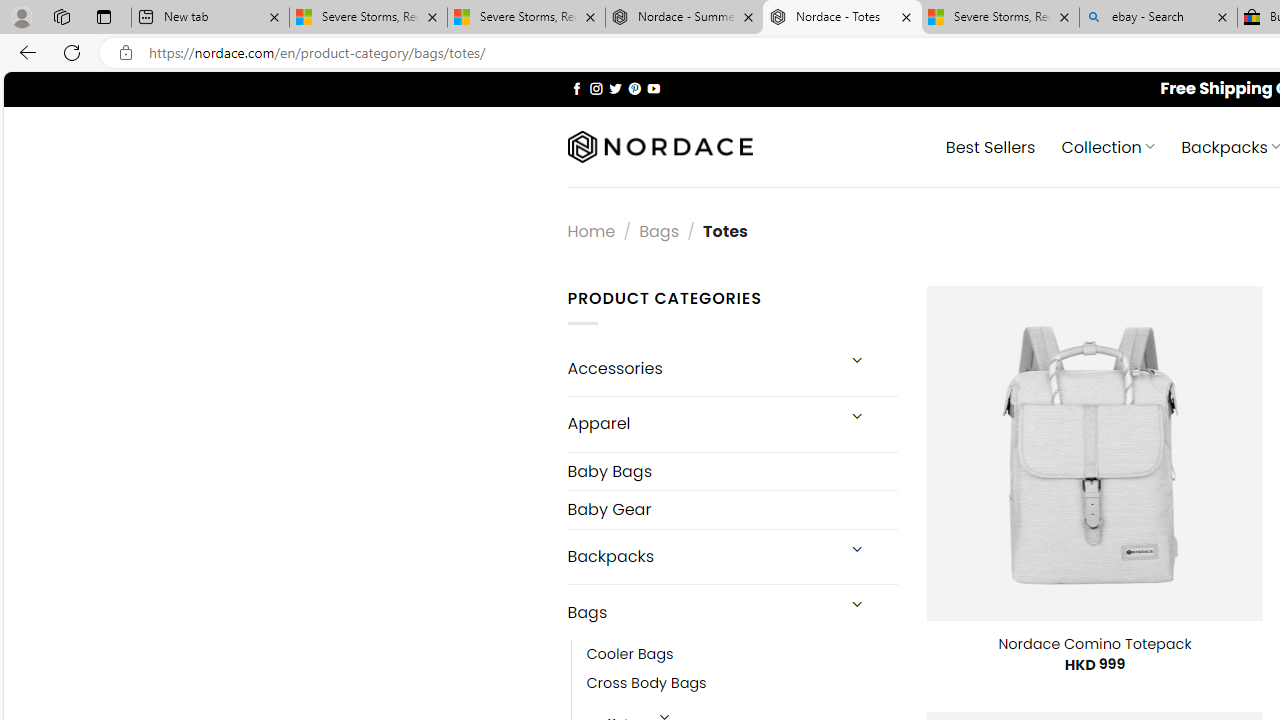 This screenshot has width=1280, height=720. I want to click on Nordace - Summer Adventures 2024, so click(684, 18).